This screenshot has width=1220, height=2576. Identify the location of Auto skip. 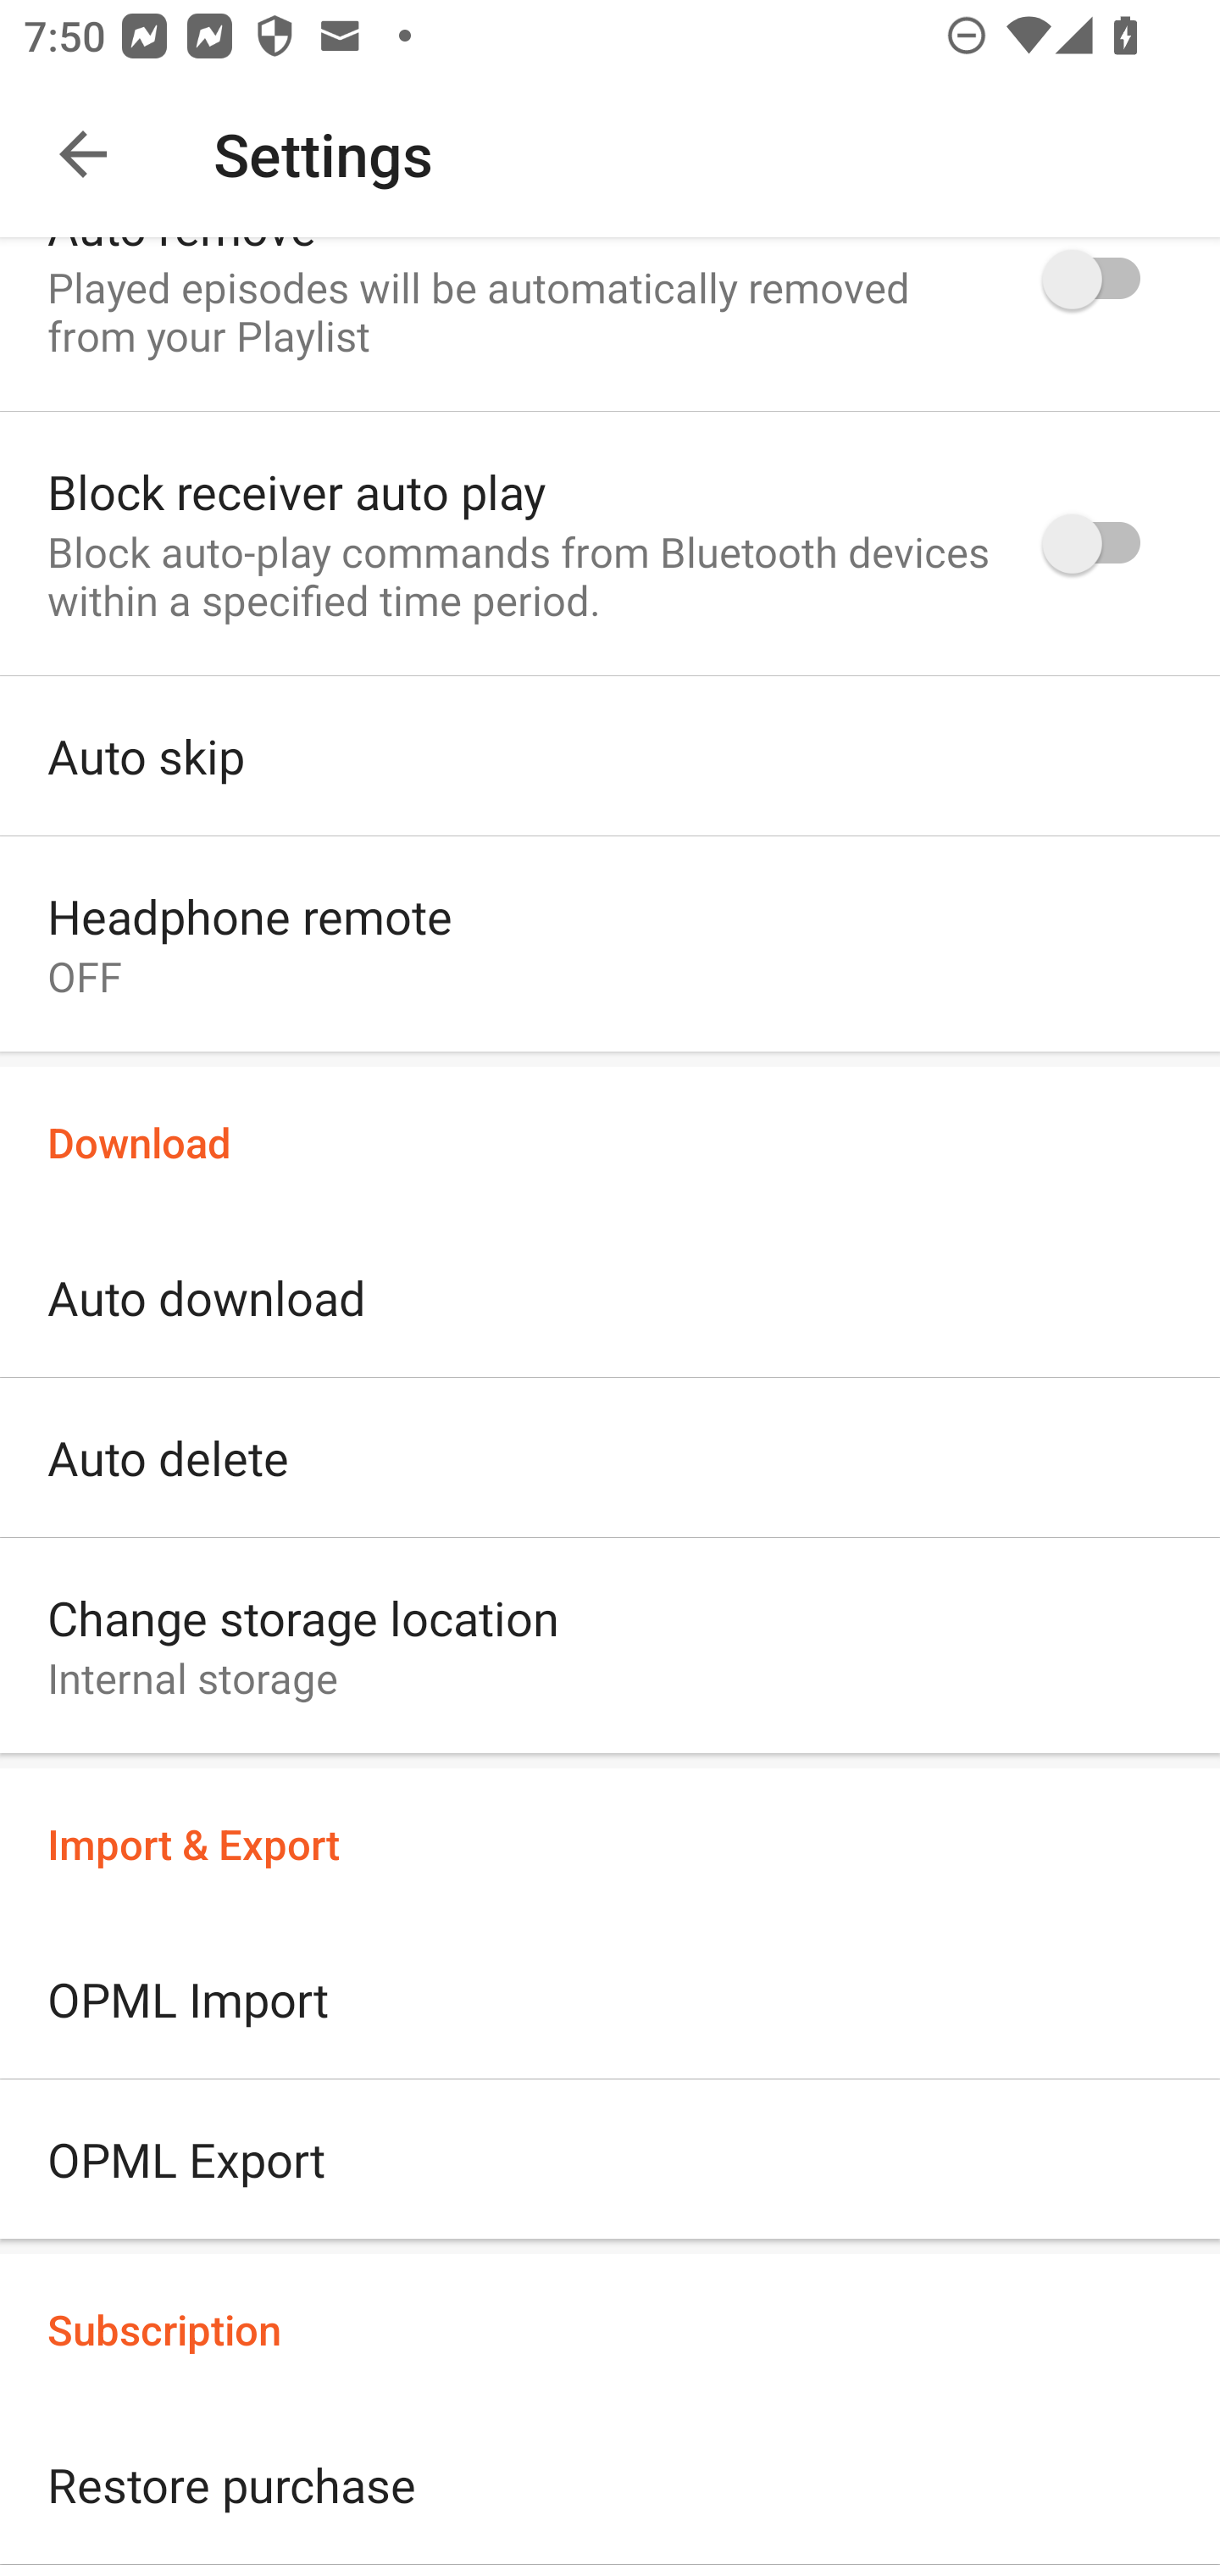
(610, 756).